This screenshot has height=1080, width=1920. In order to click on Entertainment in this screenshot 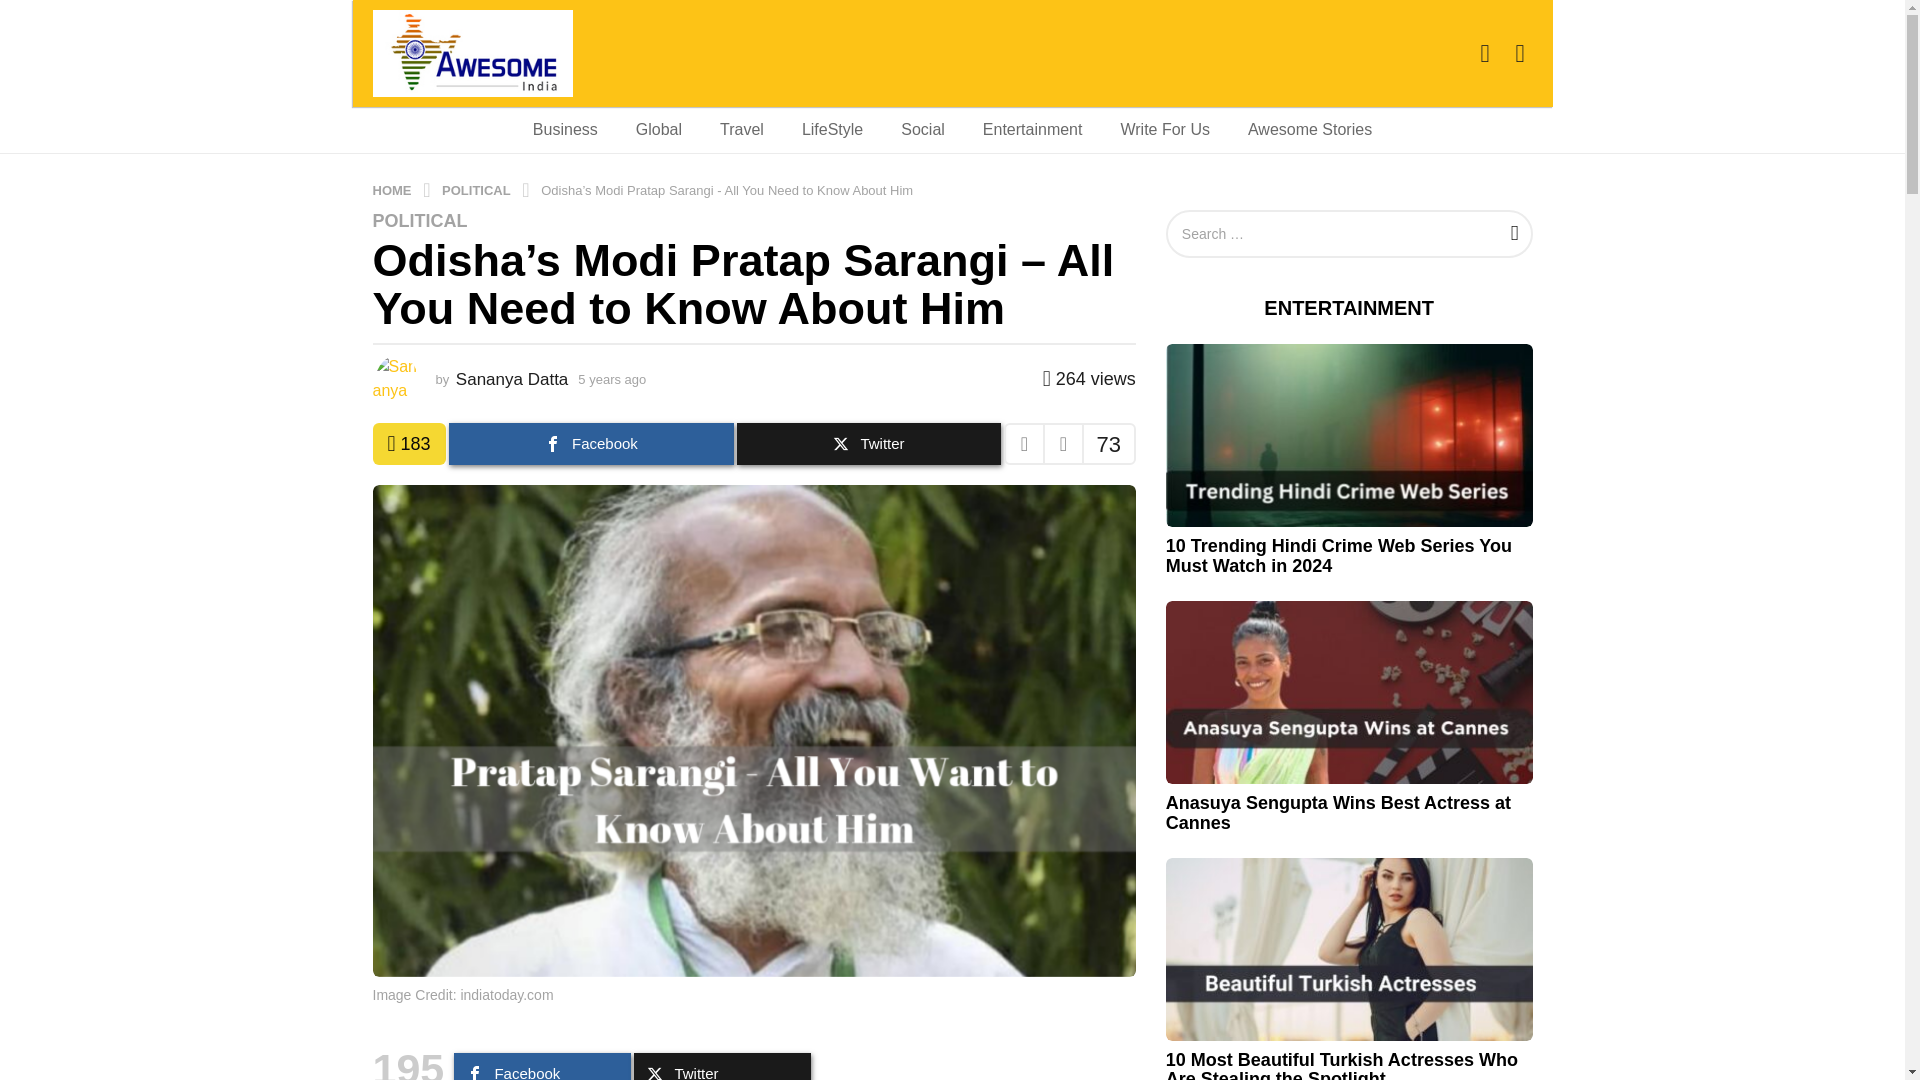, I will do `click(1032, 130)`.